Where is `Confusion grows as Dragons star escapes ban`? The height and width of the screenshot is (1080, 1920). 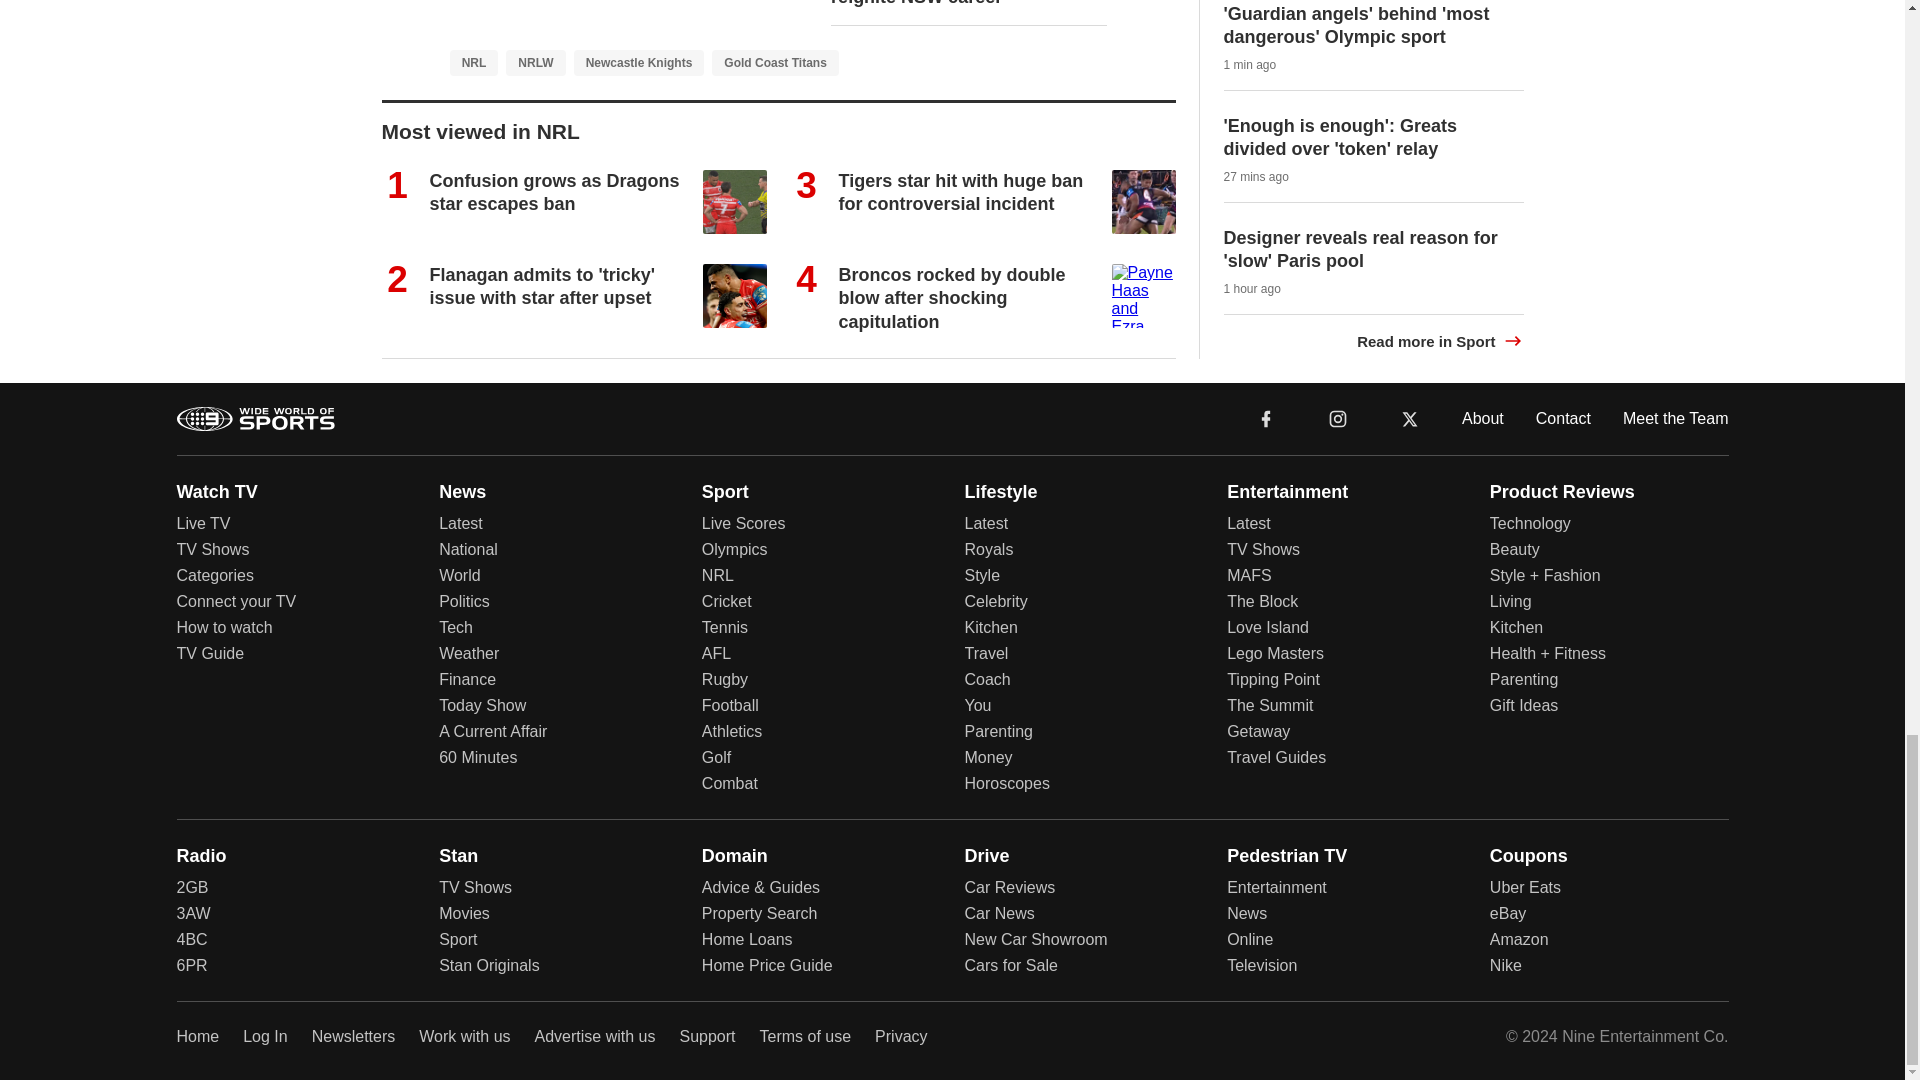 Confusion grows as Dragons star escapes ban is located at coordinates (554, 192).